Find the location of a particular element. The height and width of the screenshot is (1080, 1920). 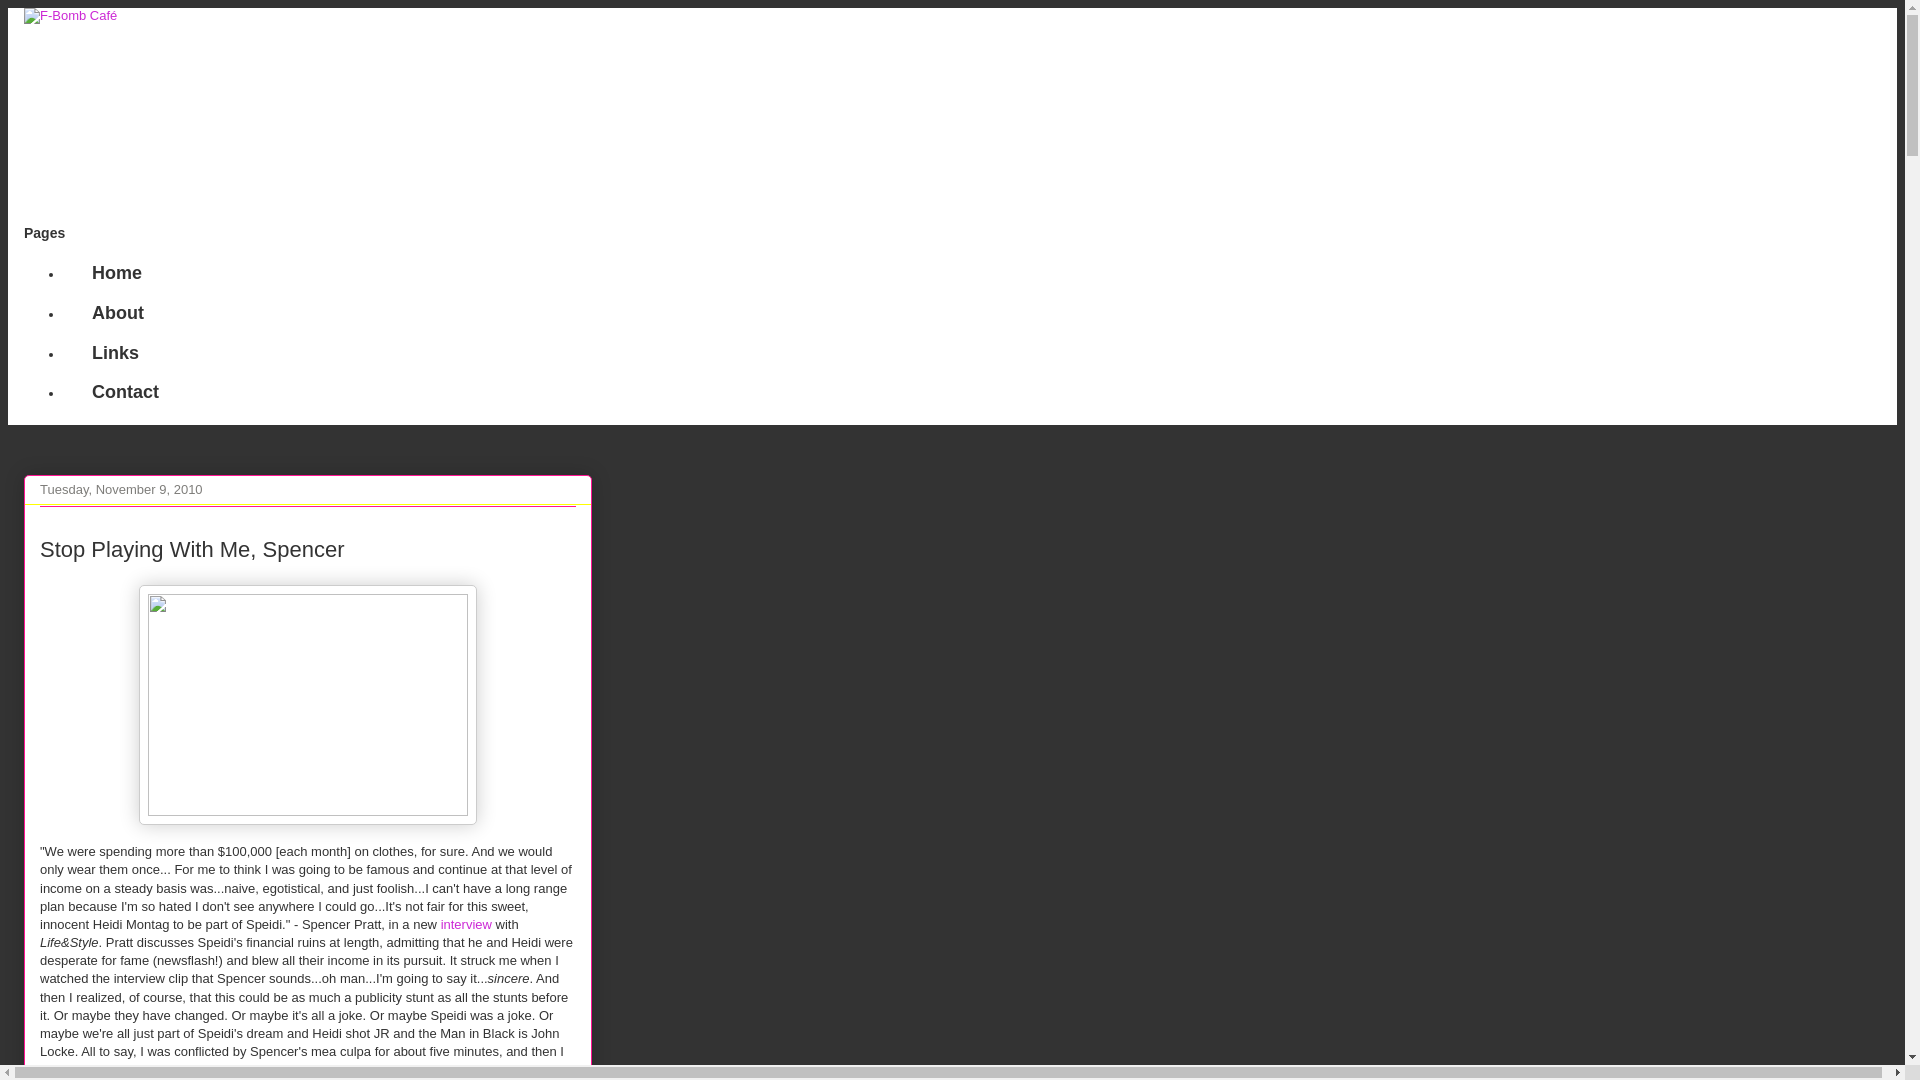

interview is located at coordinates (466, 924).